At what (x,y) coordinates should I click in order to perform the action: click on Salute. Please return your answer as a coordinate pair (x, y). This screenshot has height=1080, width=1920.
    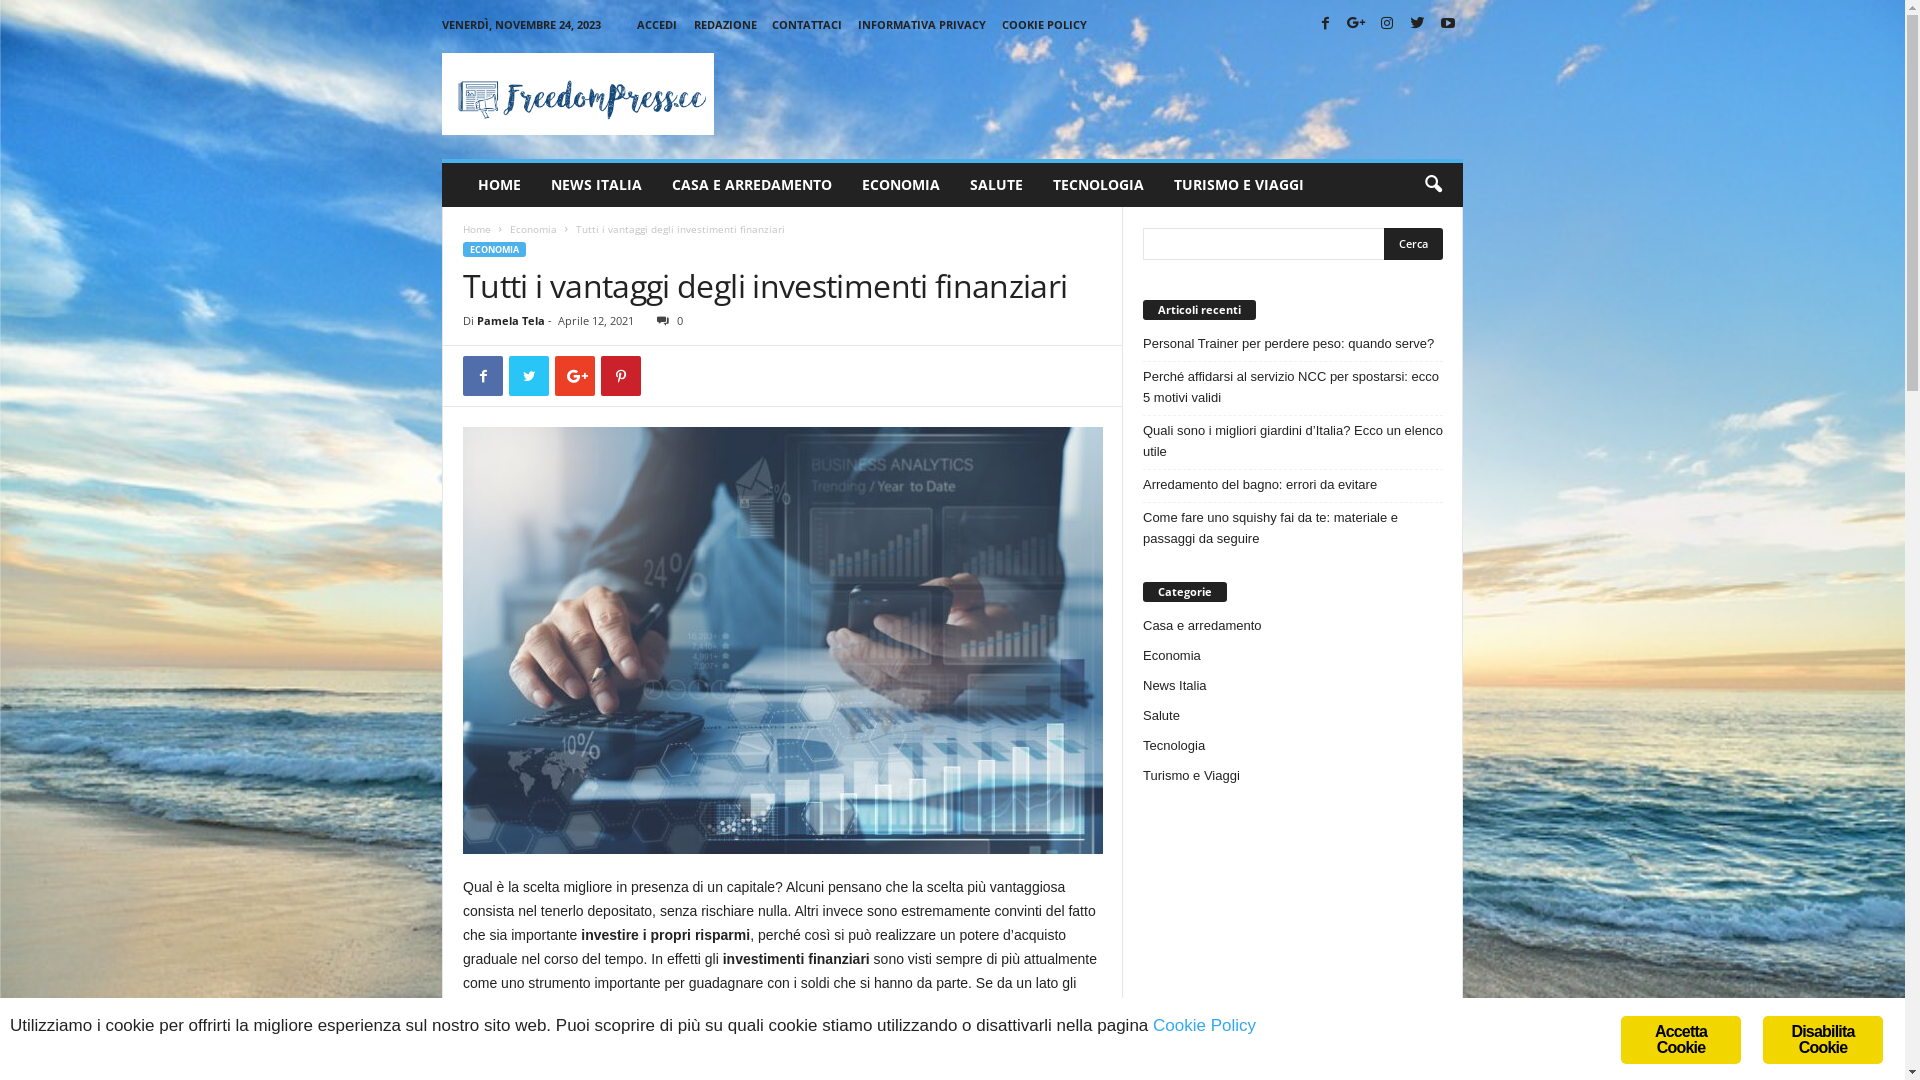
    Looking at the image, I should click on (1162, 716).